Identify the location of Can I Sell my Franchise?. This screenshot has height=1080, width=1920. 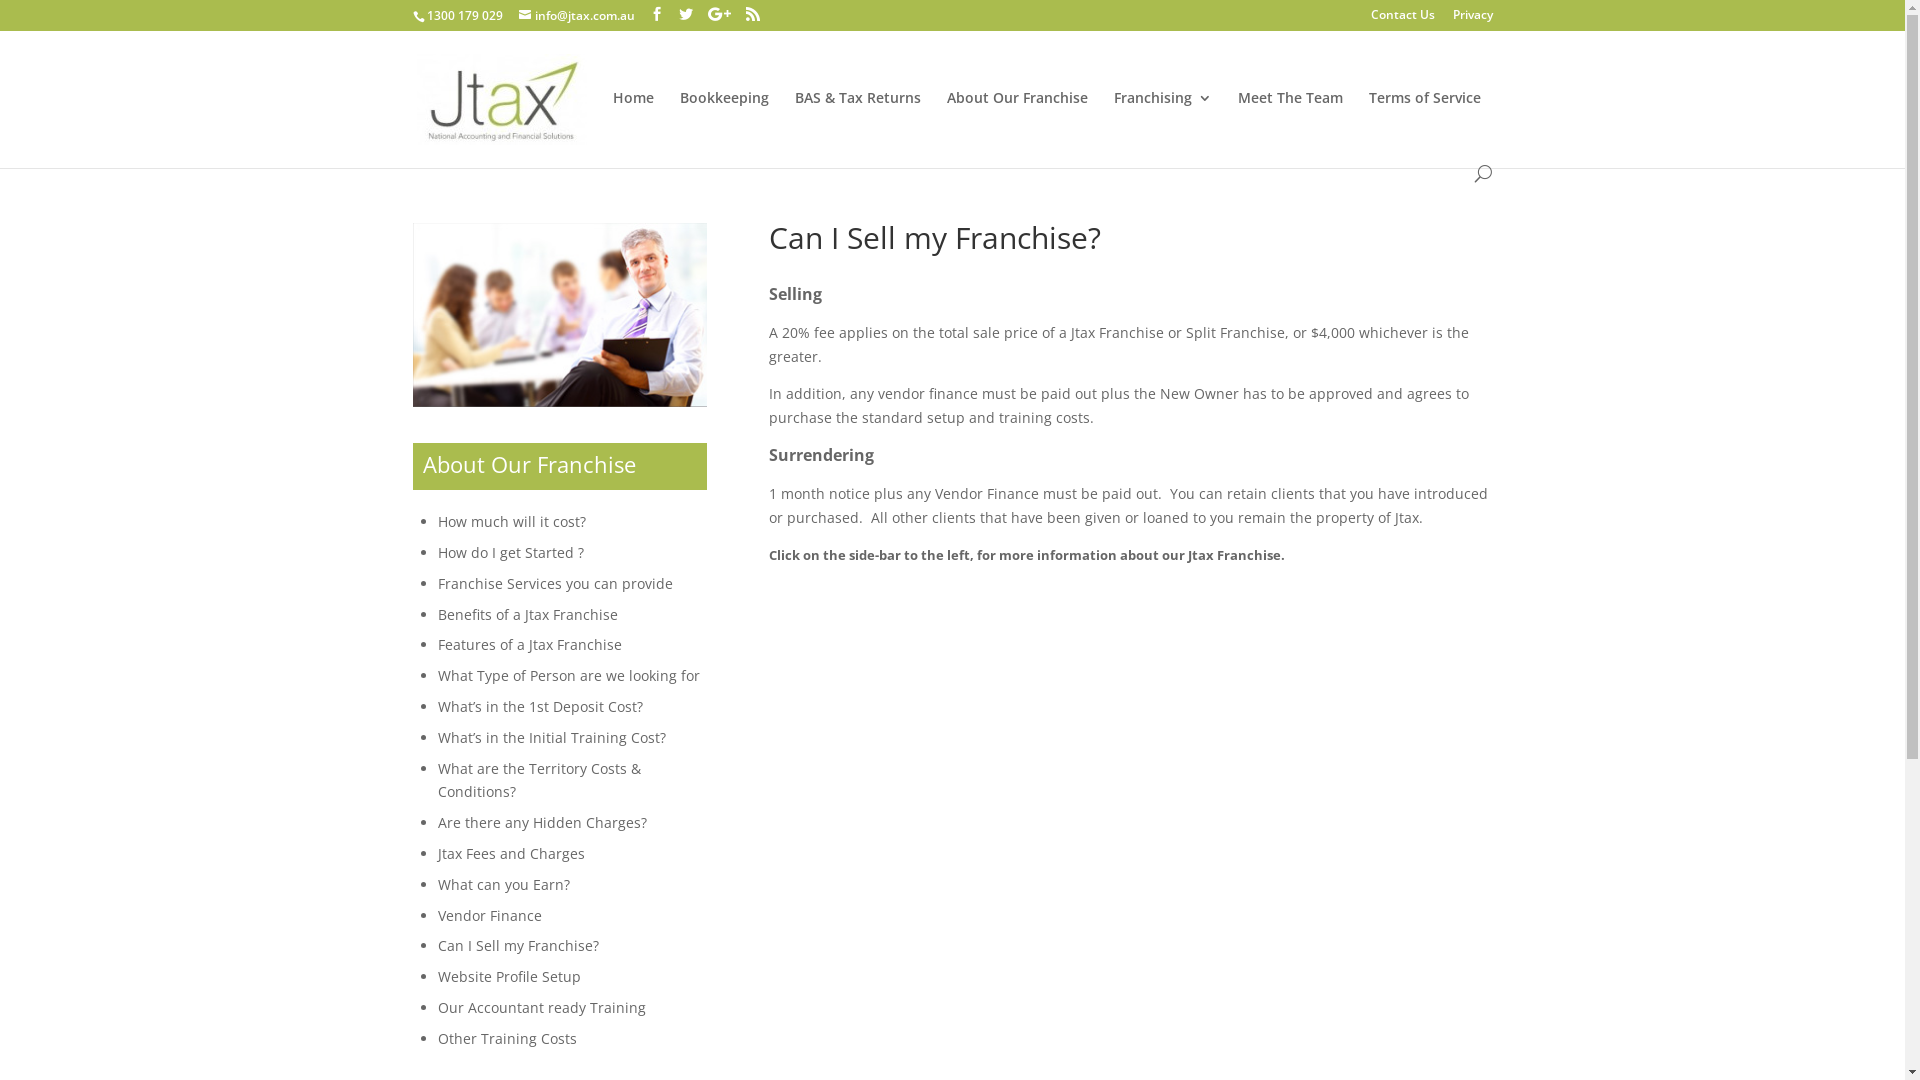
(518, 946).